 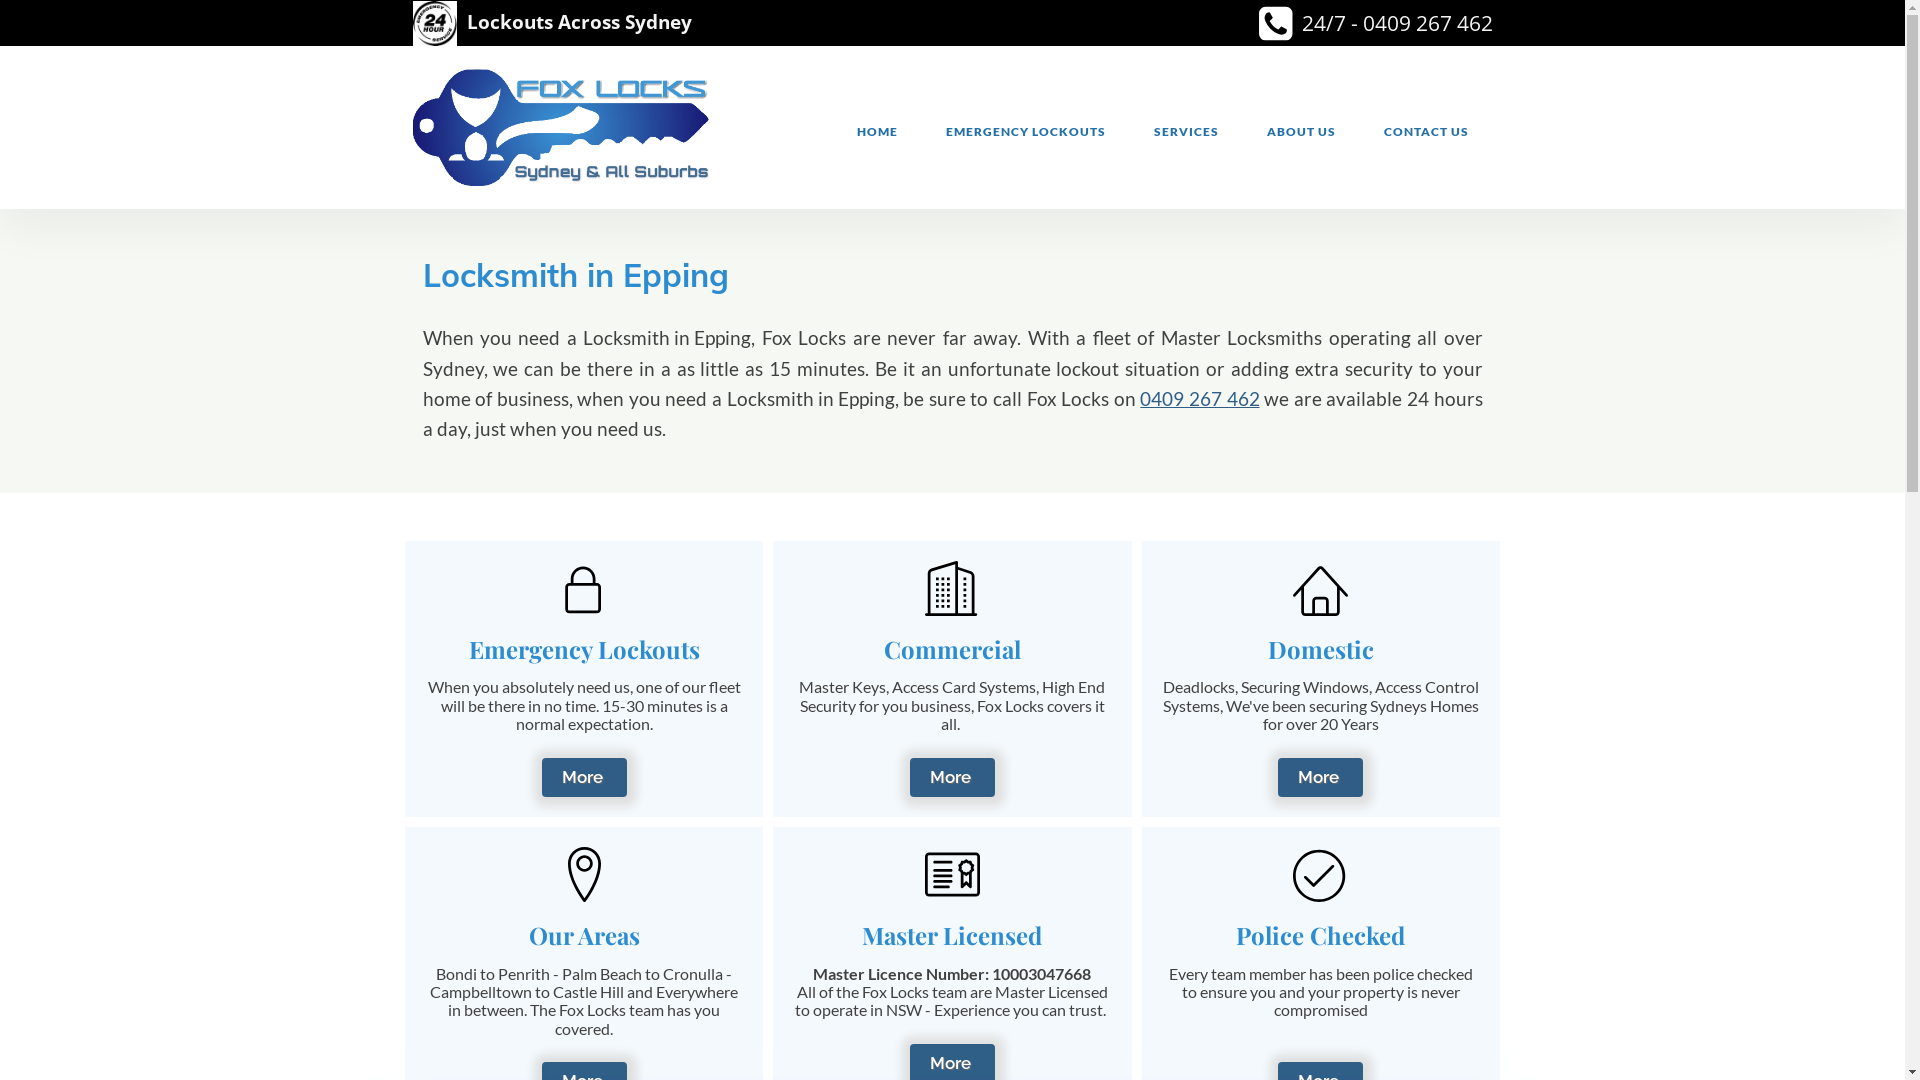 I want to click on EMERGENCY LOCKOUTS, so click(x=1026, y=132).